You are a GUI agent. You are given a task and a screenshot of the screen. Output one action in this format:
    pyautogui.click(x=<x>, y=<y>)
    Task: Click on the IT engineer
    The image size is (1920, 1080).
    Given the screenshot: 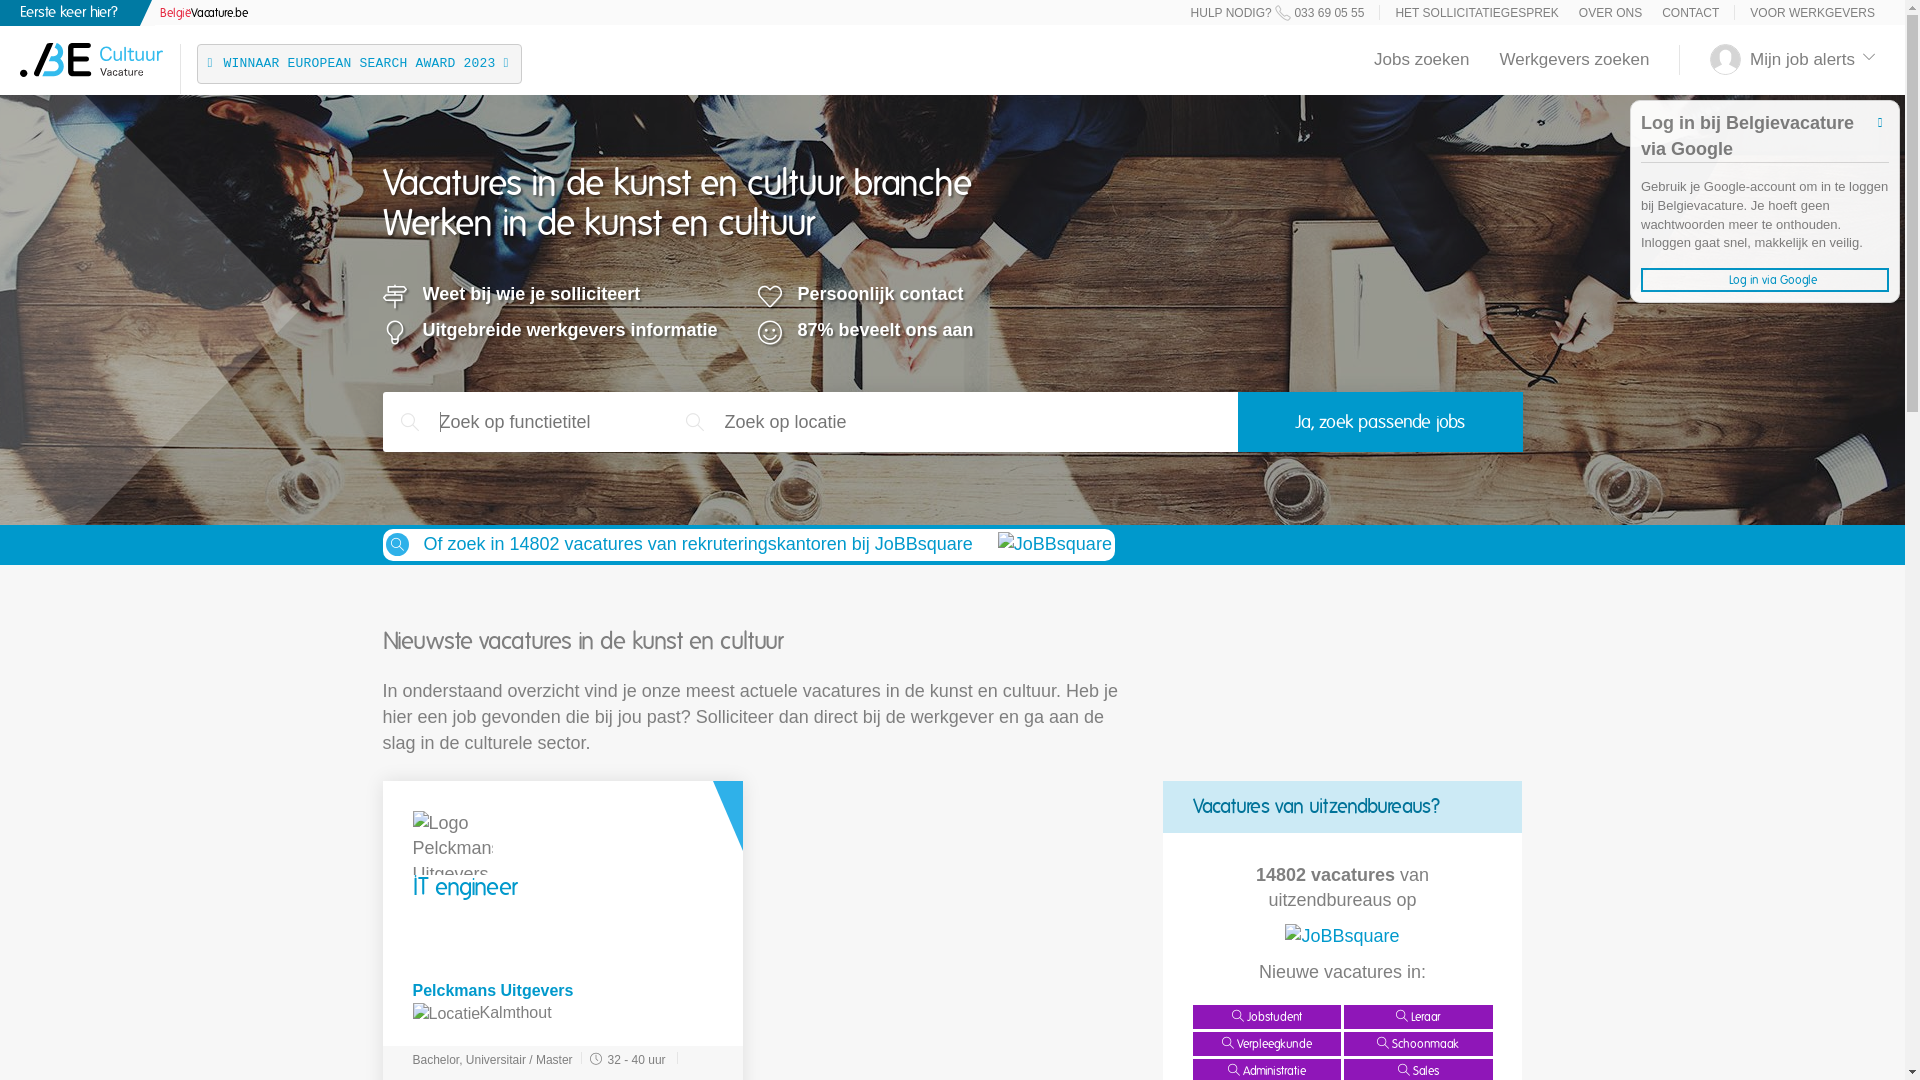 What is the action you would take?
    pyautogui.click(x=464, y=888)
    